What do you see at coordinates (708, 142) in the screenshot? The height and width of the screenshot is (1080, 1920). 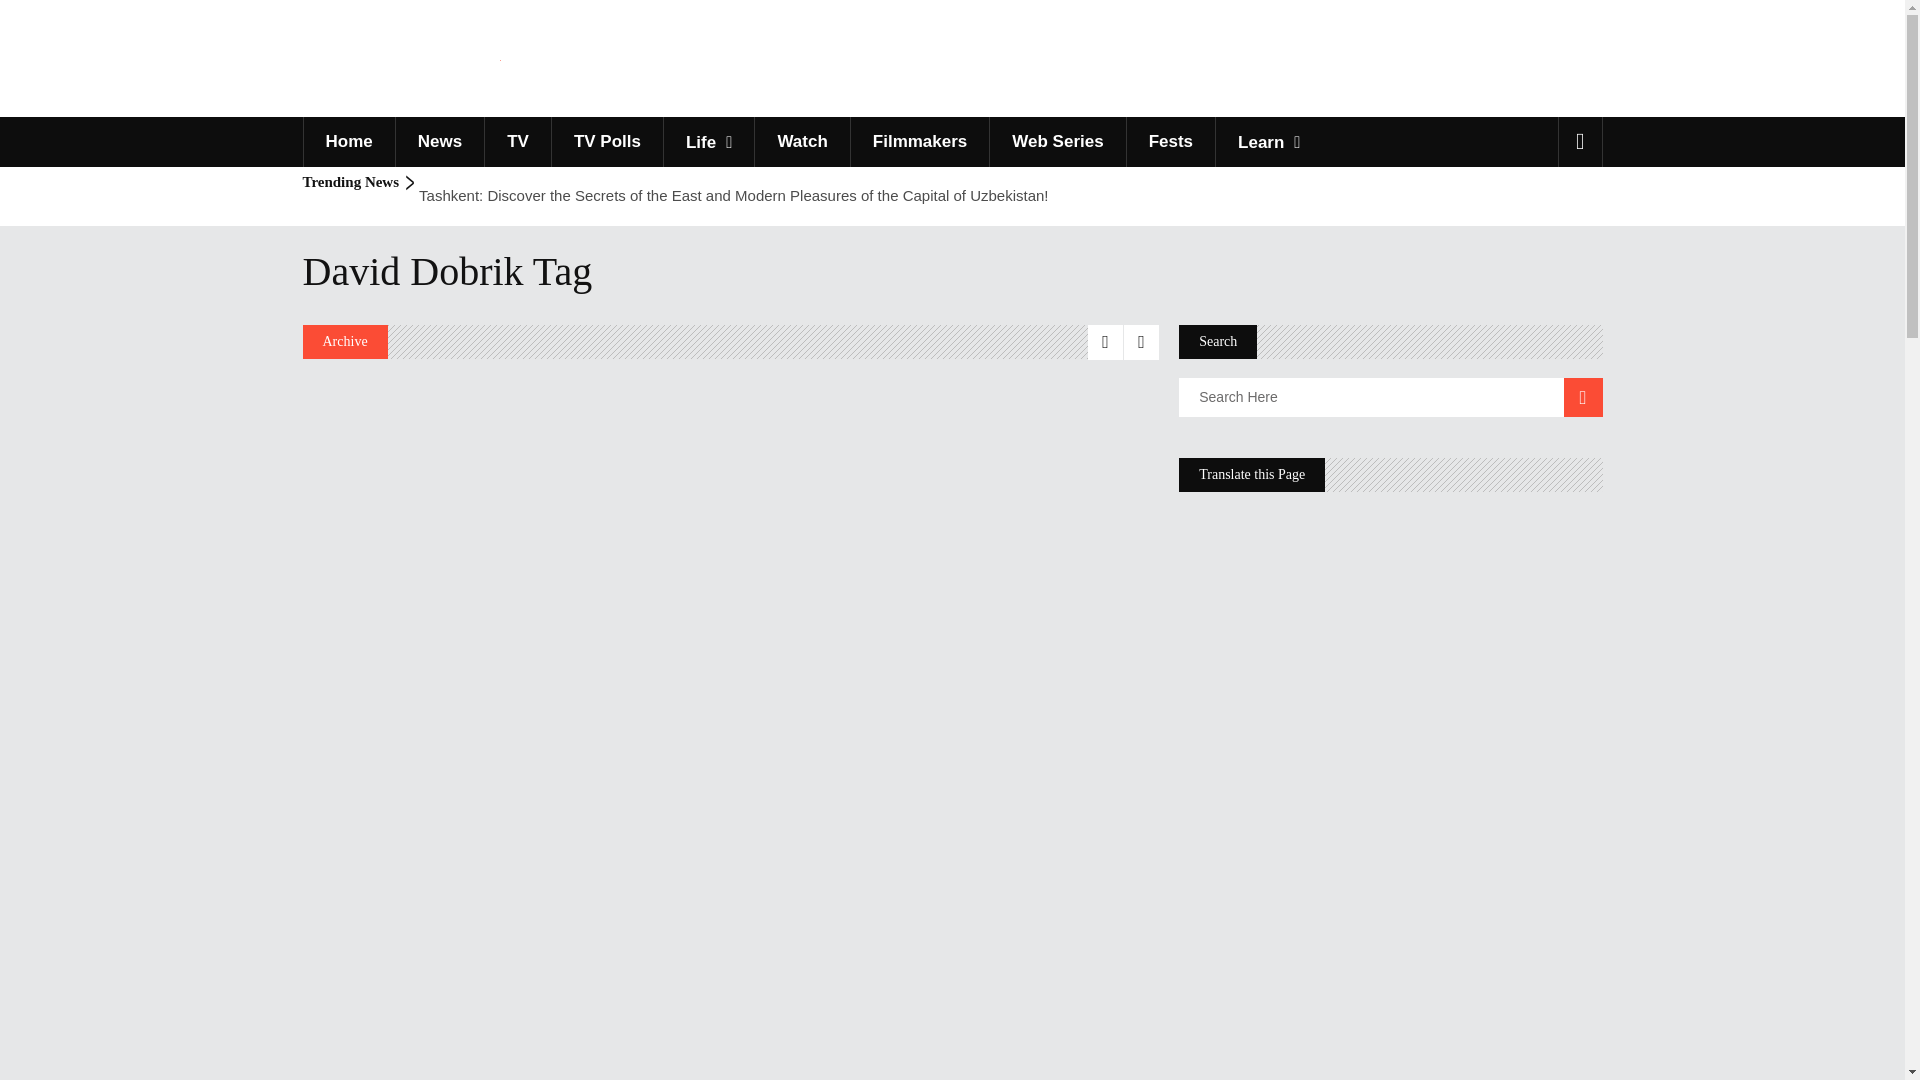 I see `Life` at bounding box center [708, 142].